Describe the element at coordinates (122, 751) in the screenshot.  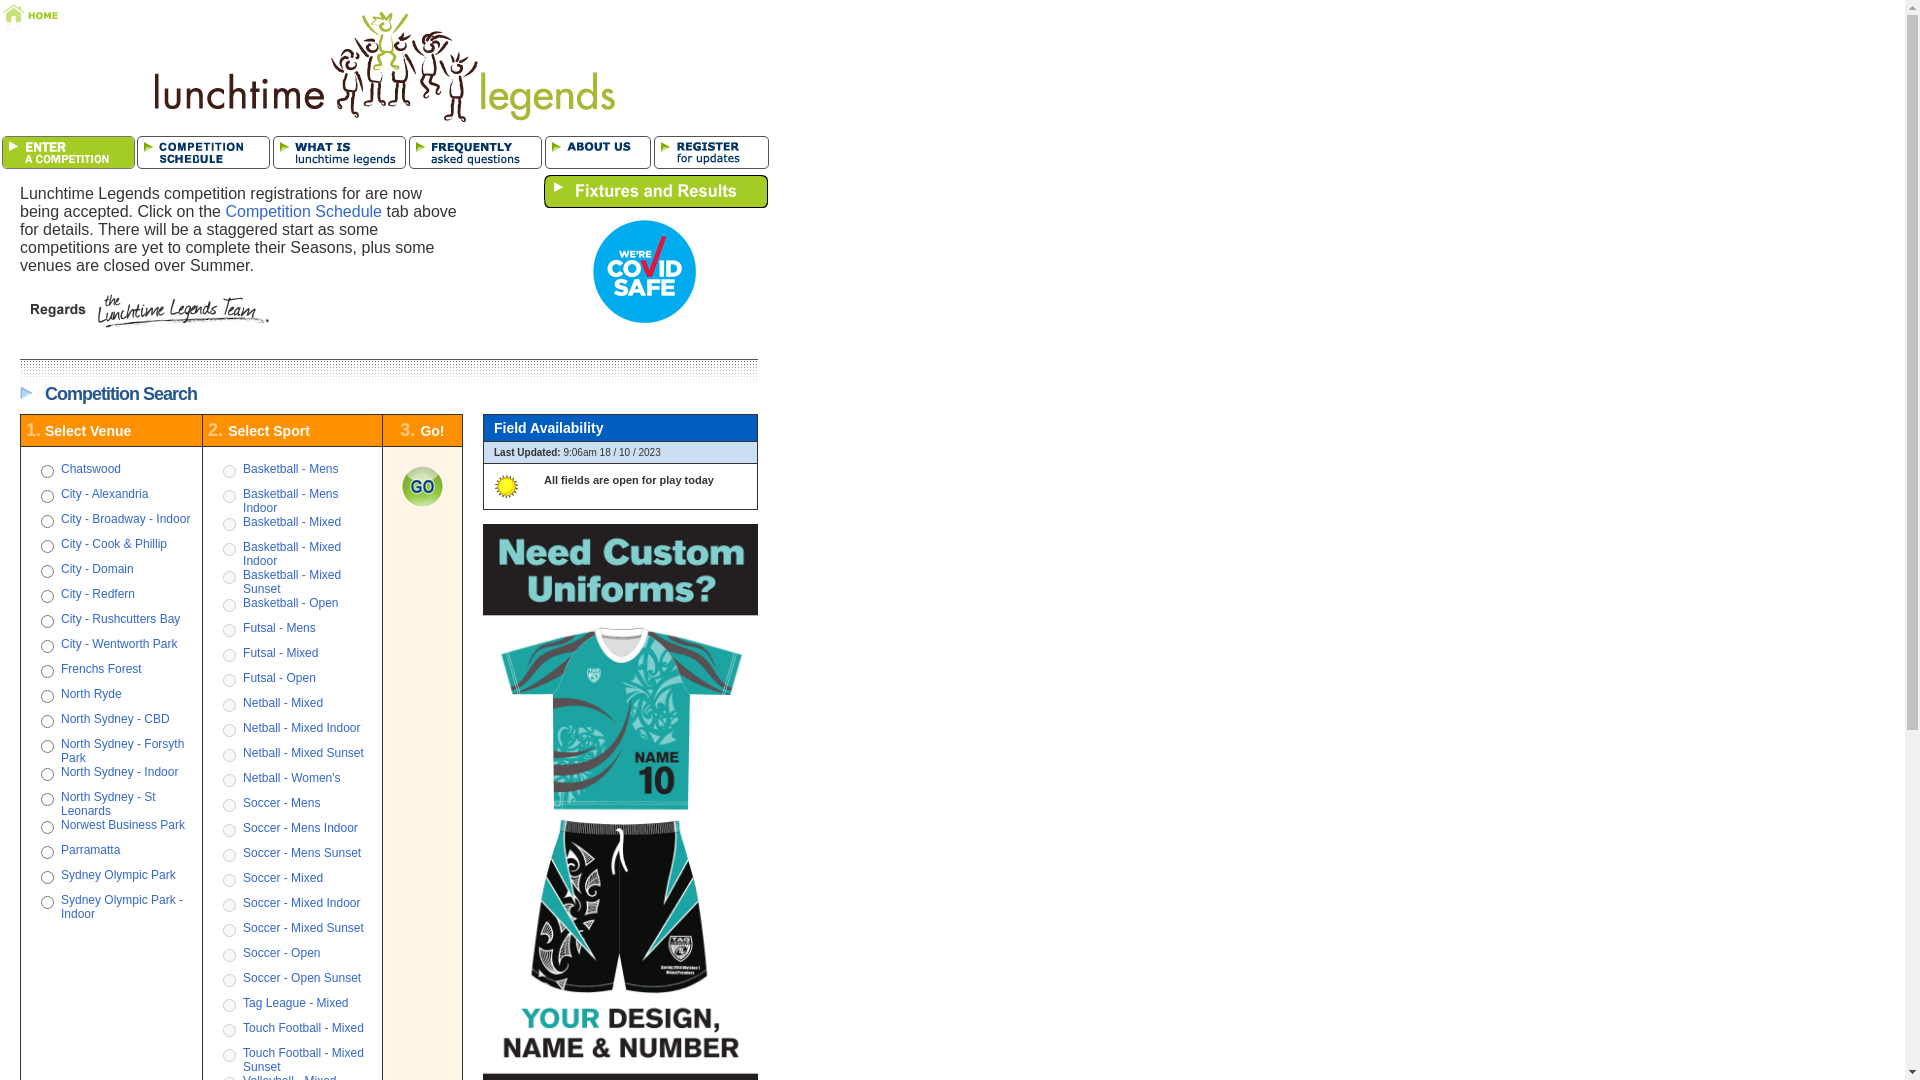
I see `North Sydney - Forsyth Park` at that location.